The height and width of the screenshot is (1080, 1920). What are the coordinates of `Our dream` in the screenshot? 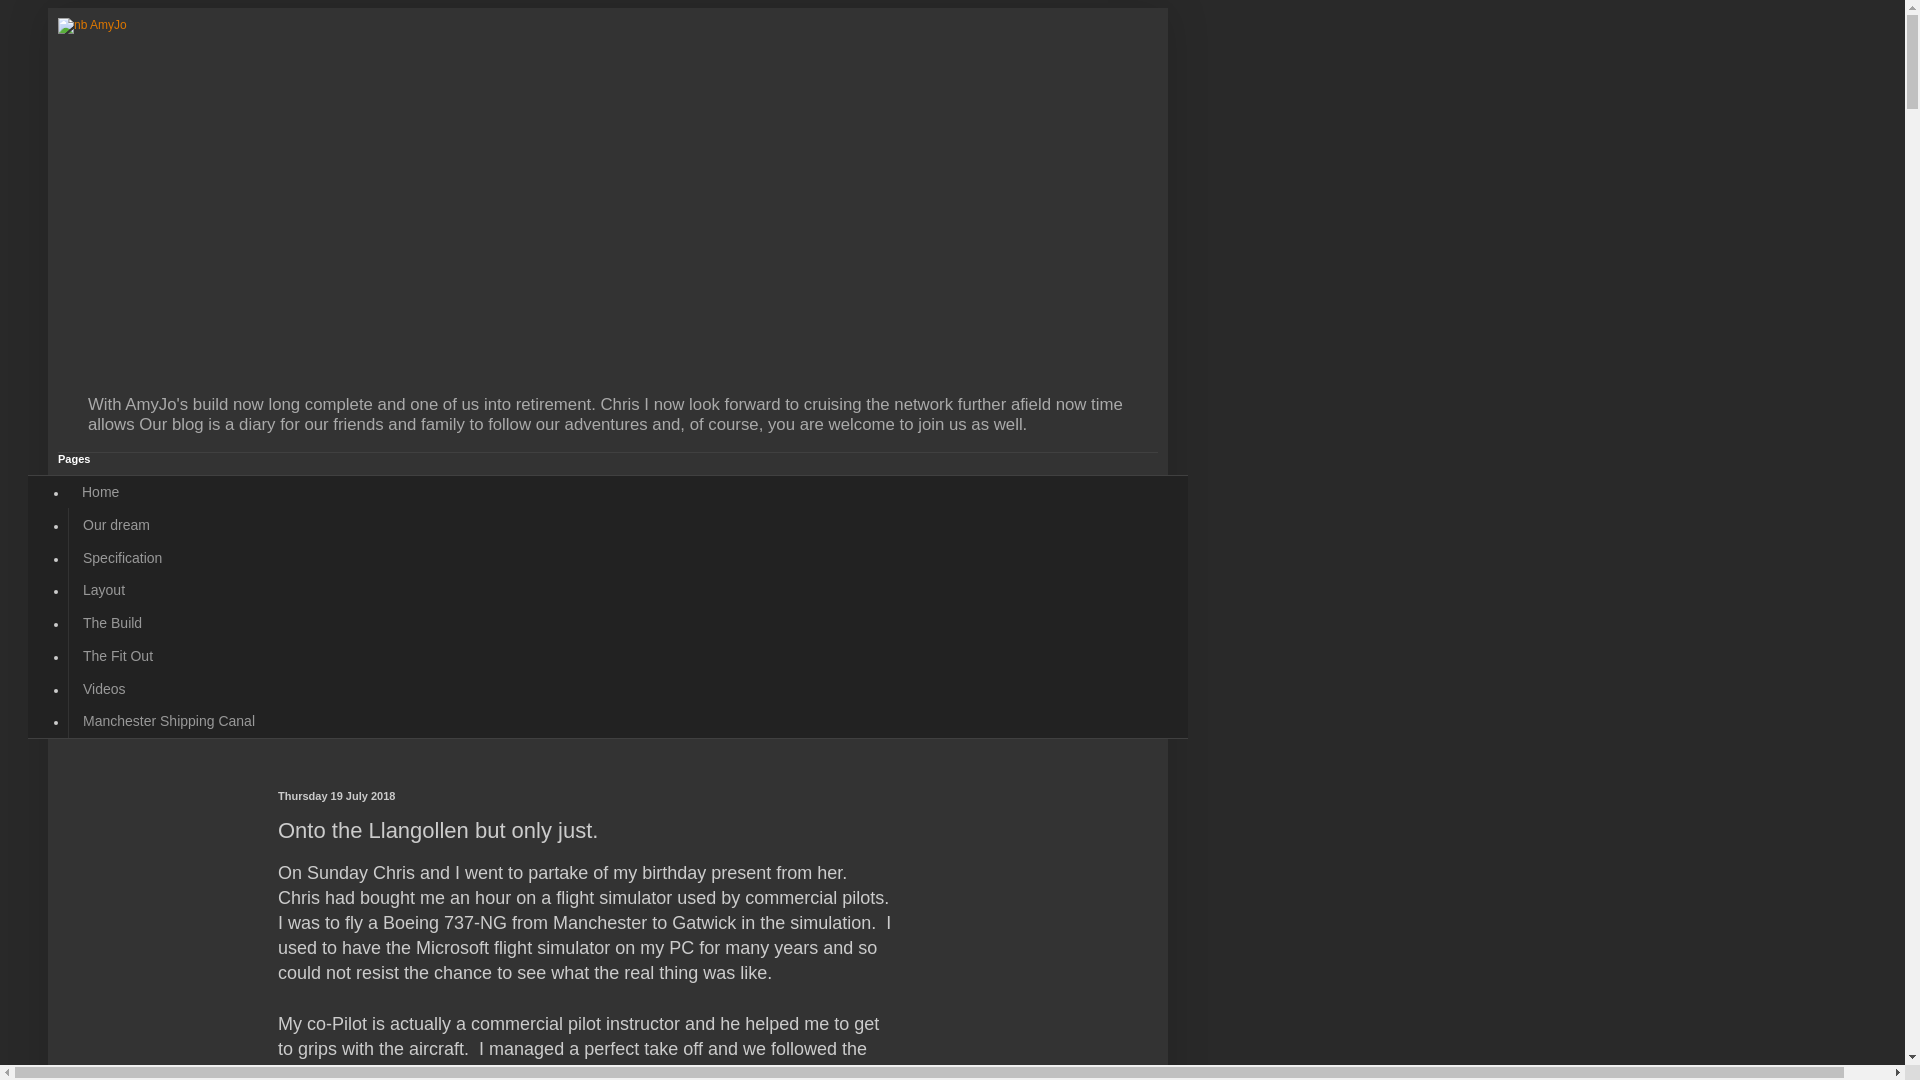 It's located at (115, 524).